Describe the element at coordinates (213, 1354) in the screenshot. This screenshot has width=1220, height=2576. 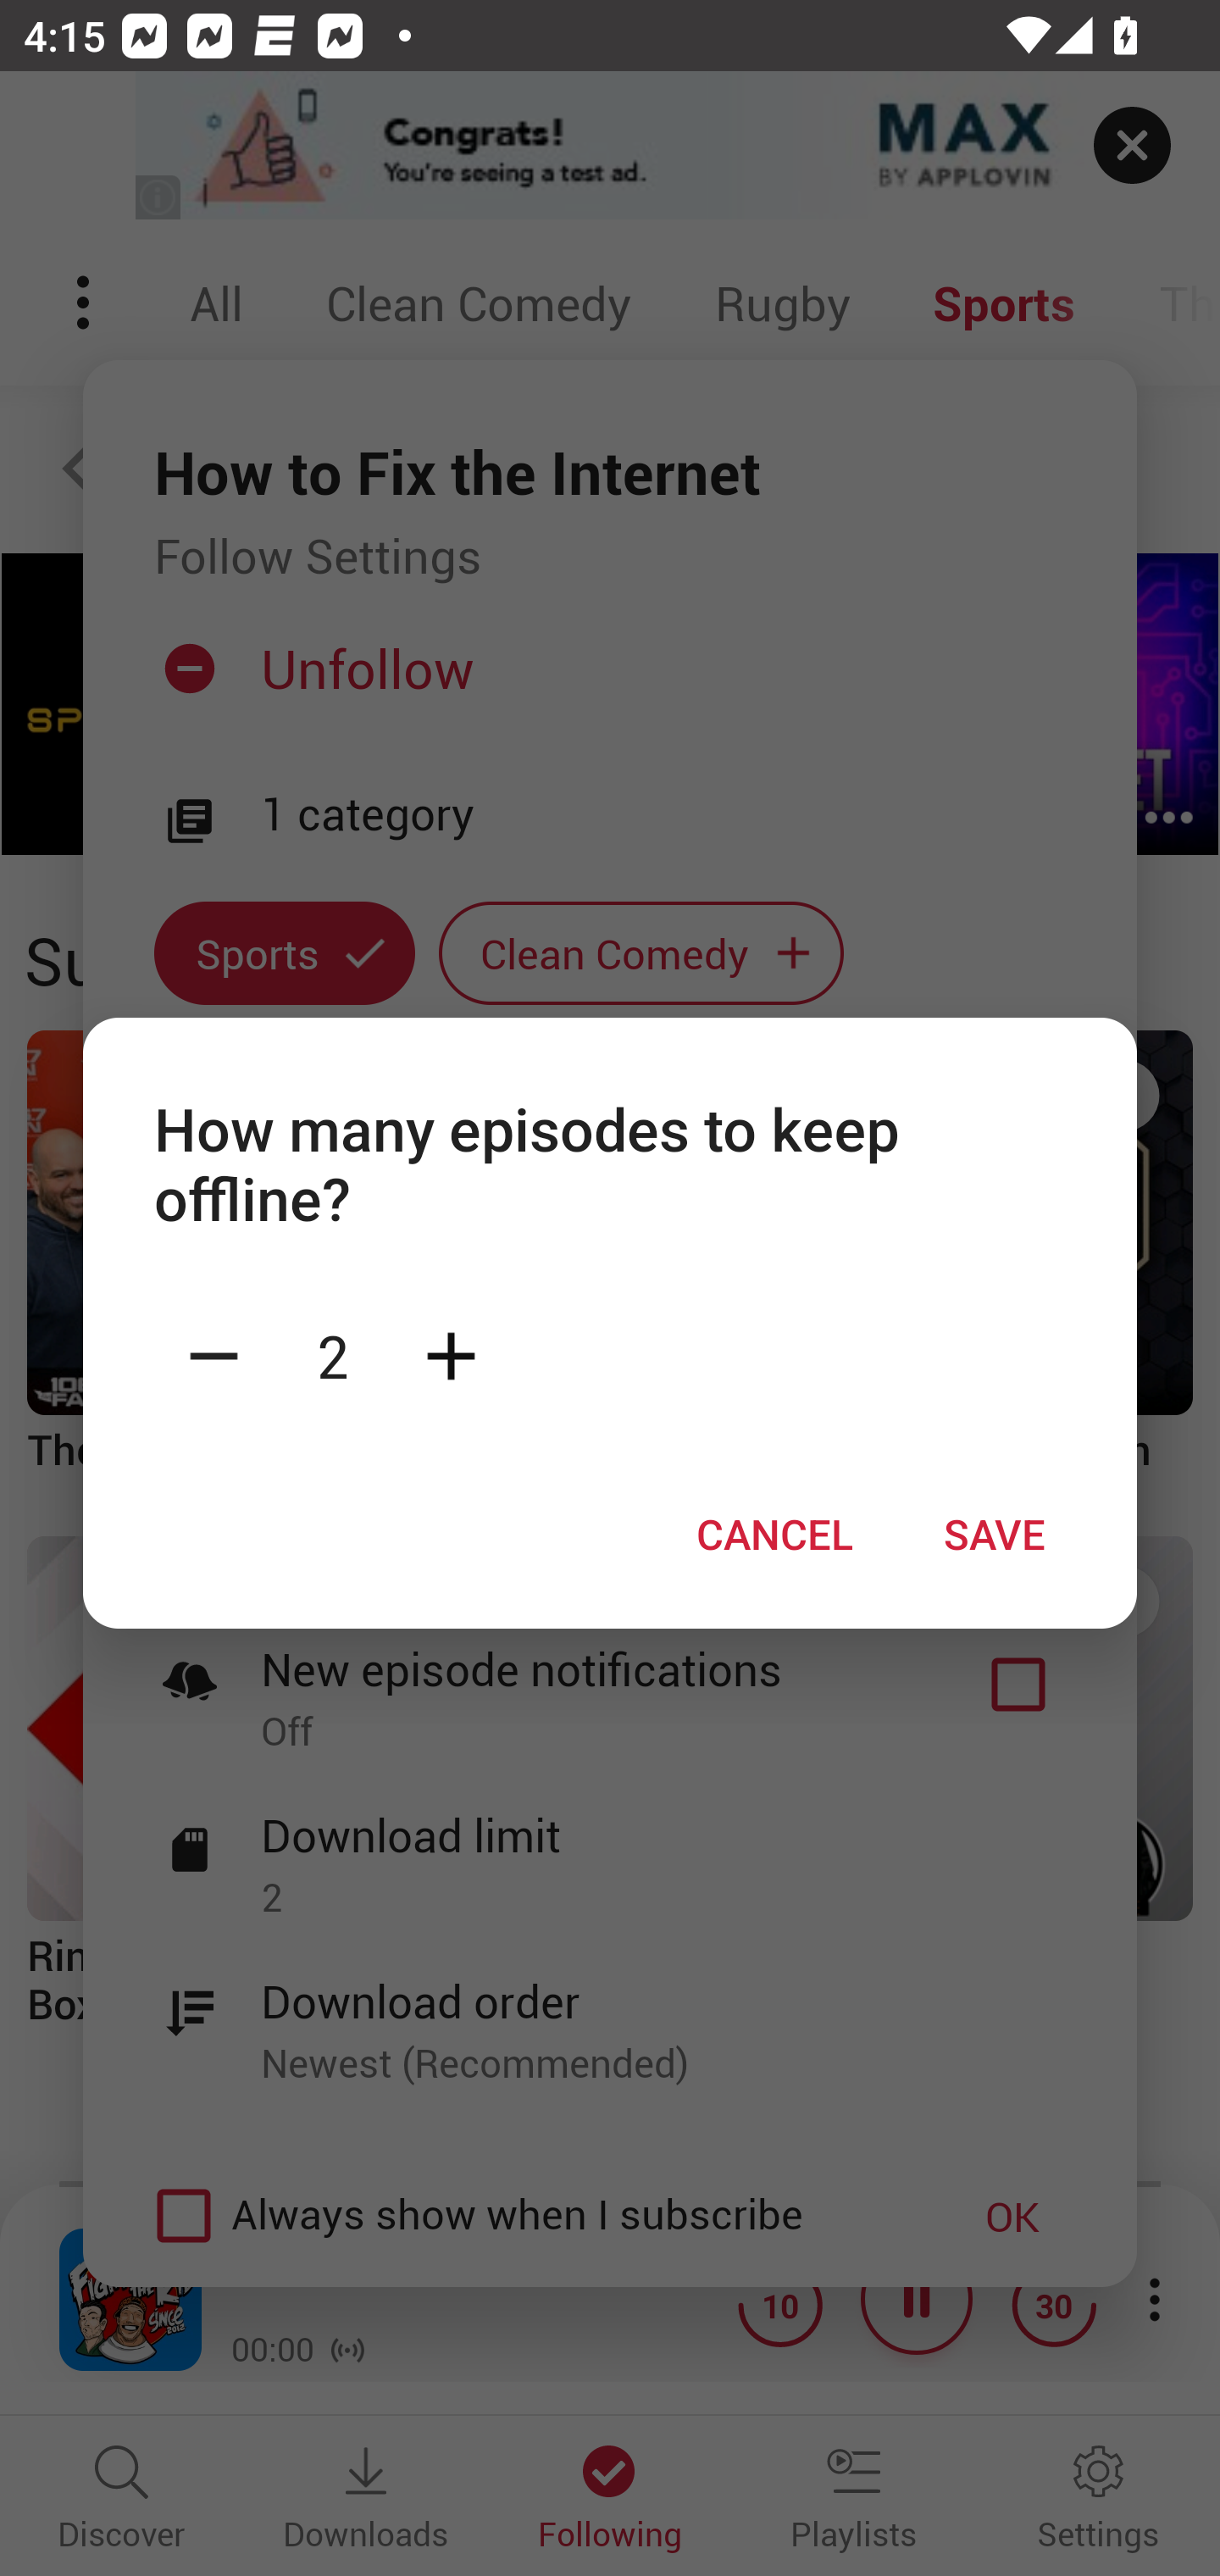
I see `Minus` at that location.